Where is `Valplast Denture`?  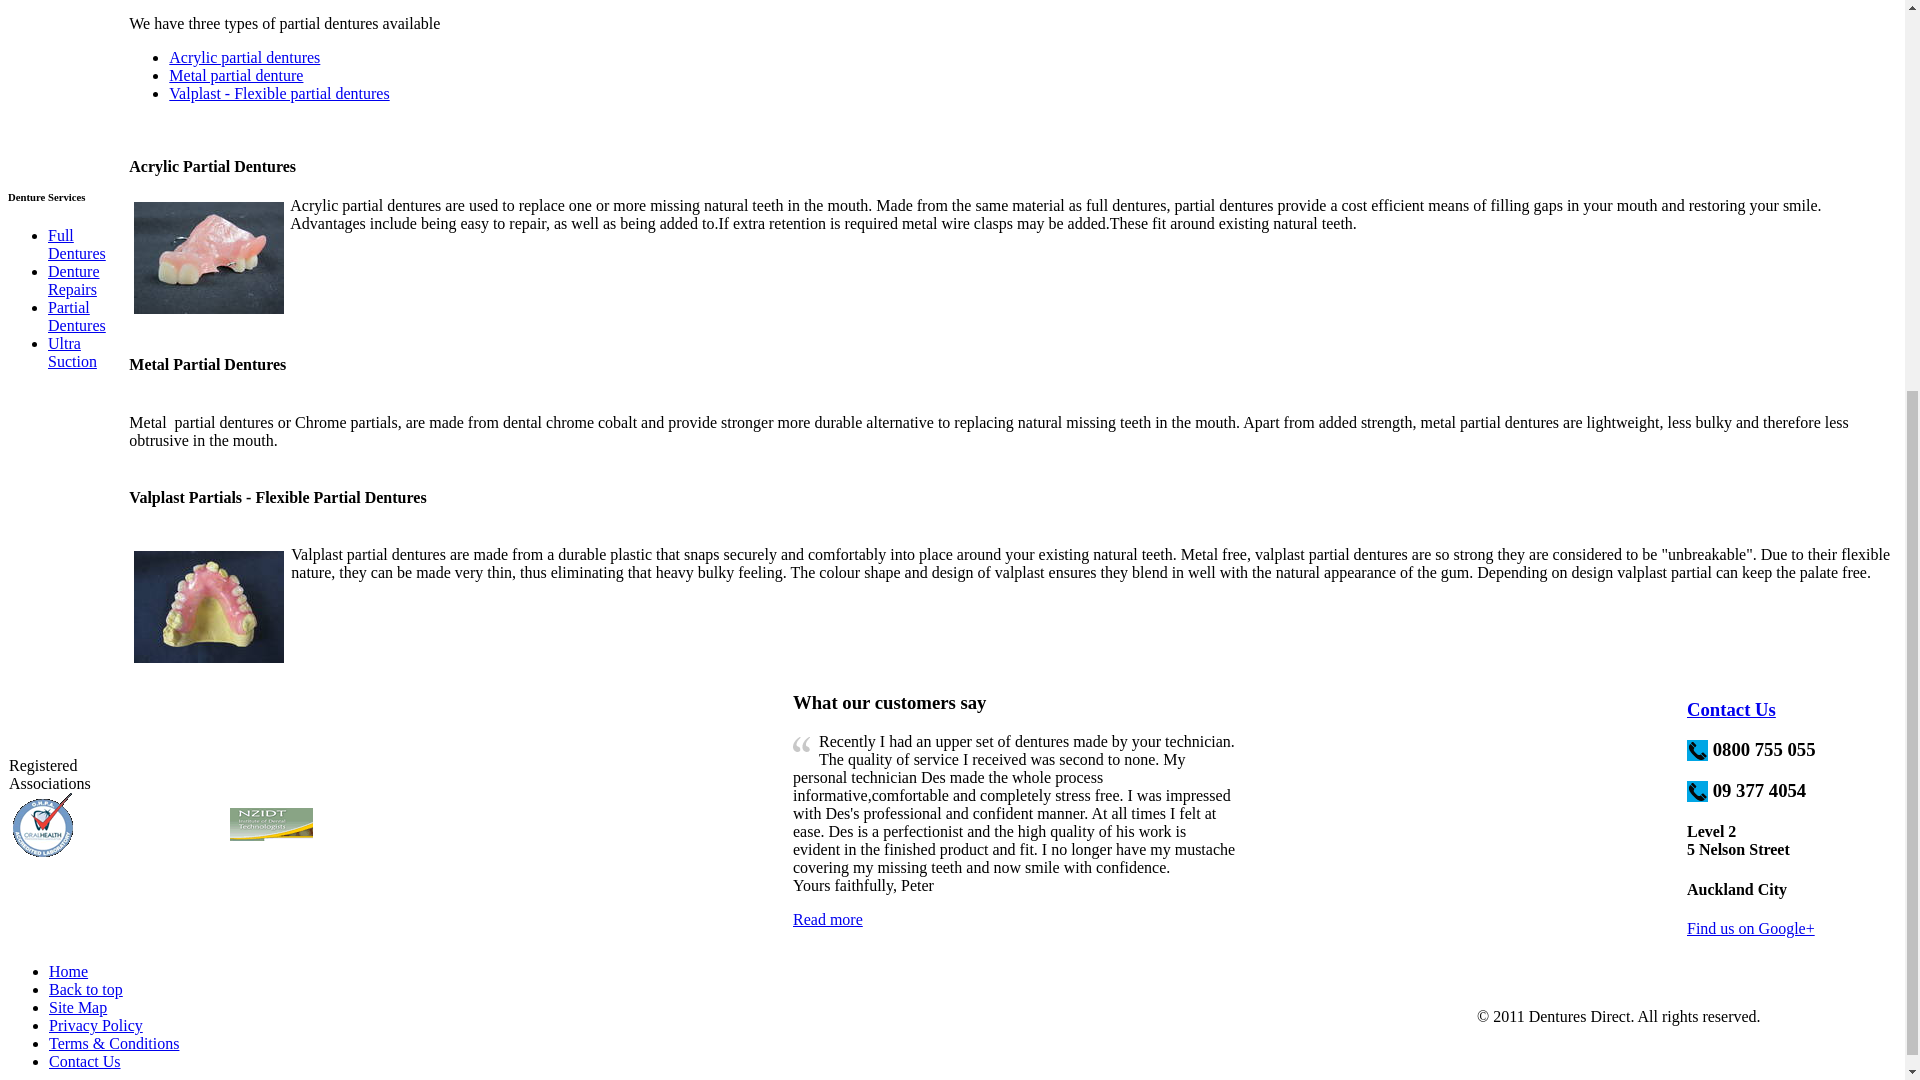 Valplast Denture is located at coordinates (209, 606).